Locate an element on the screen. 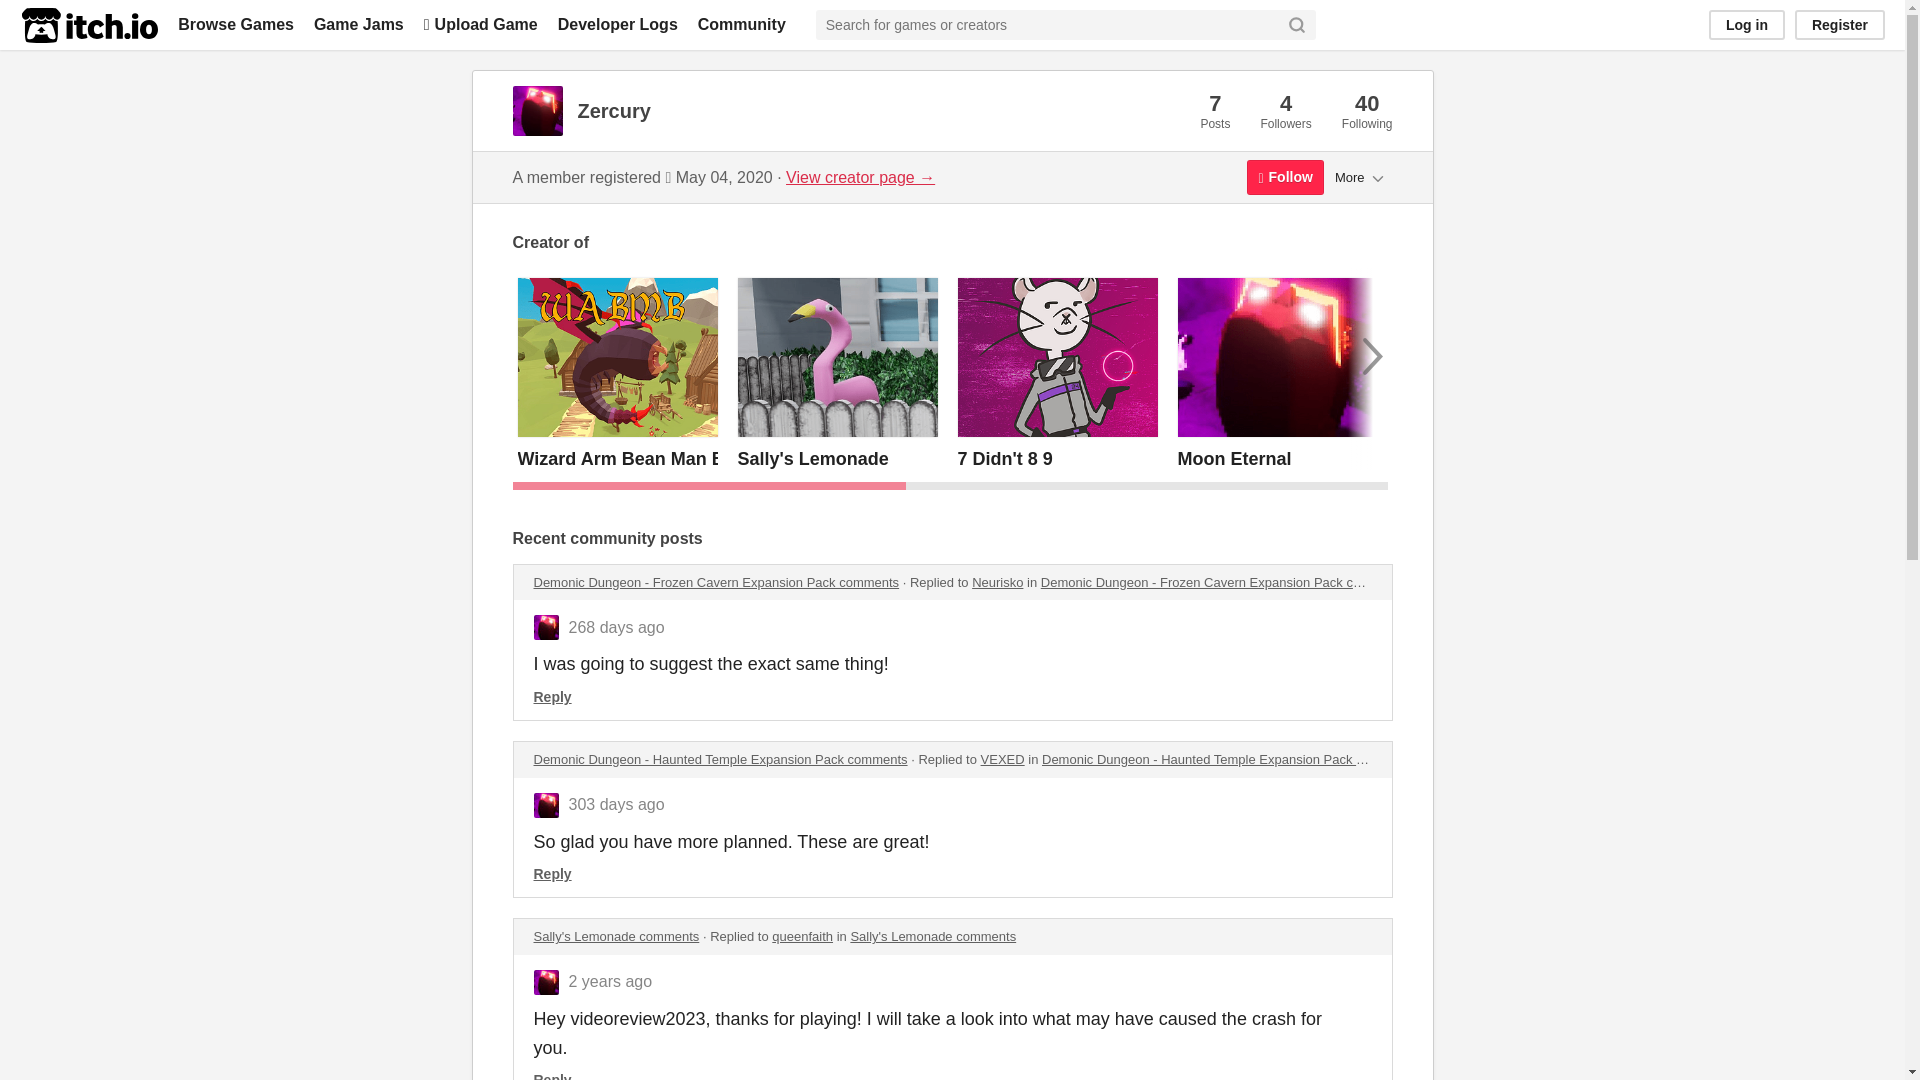 This screenshot has height=1080, width=1920. itch.io is located at coordinates (89, 25).